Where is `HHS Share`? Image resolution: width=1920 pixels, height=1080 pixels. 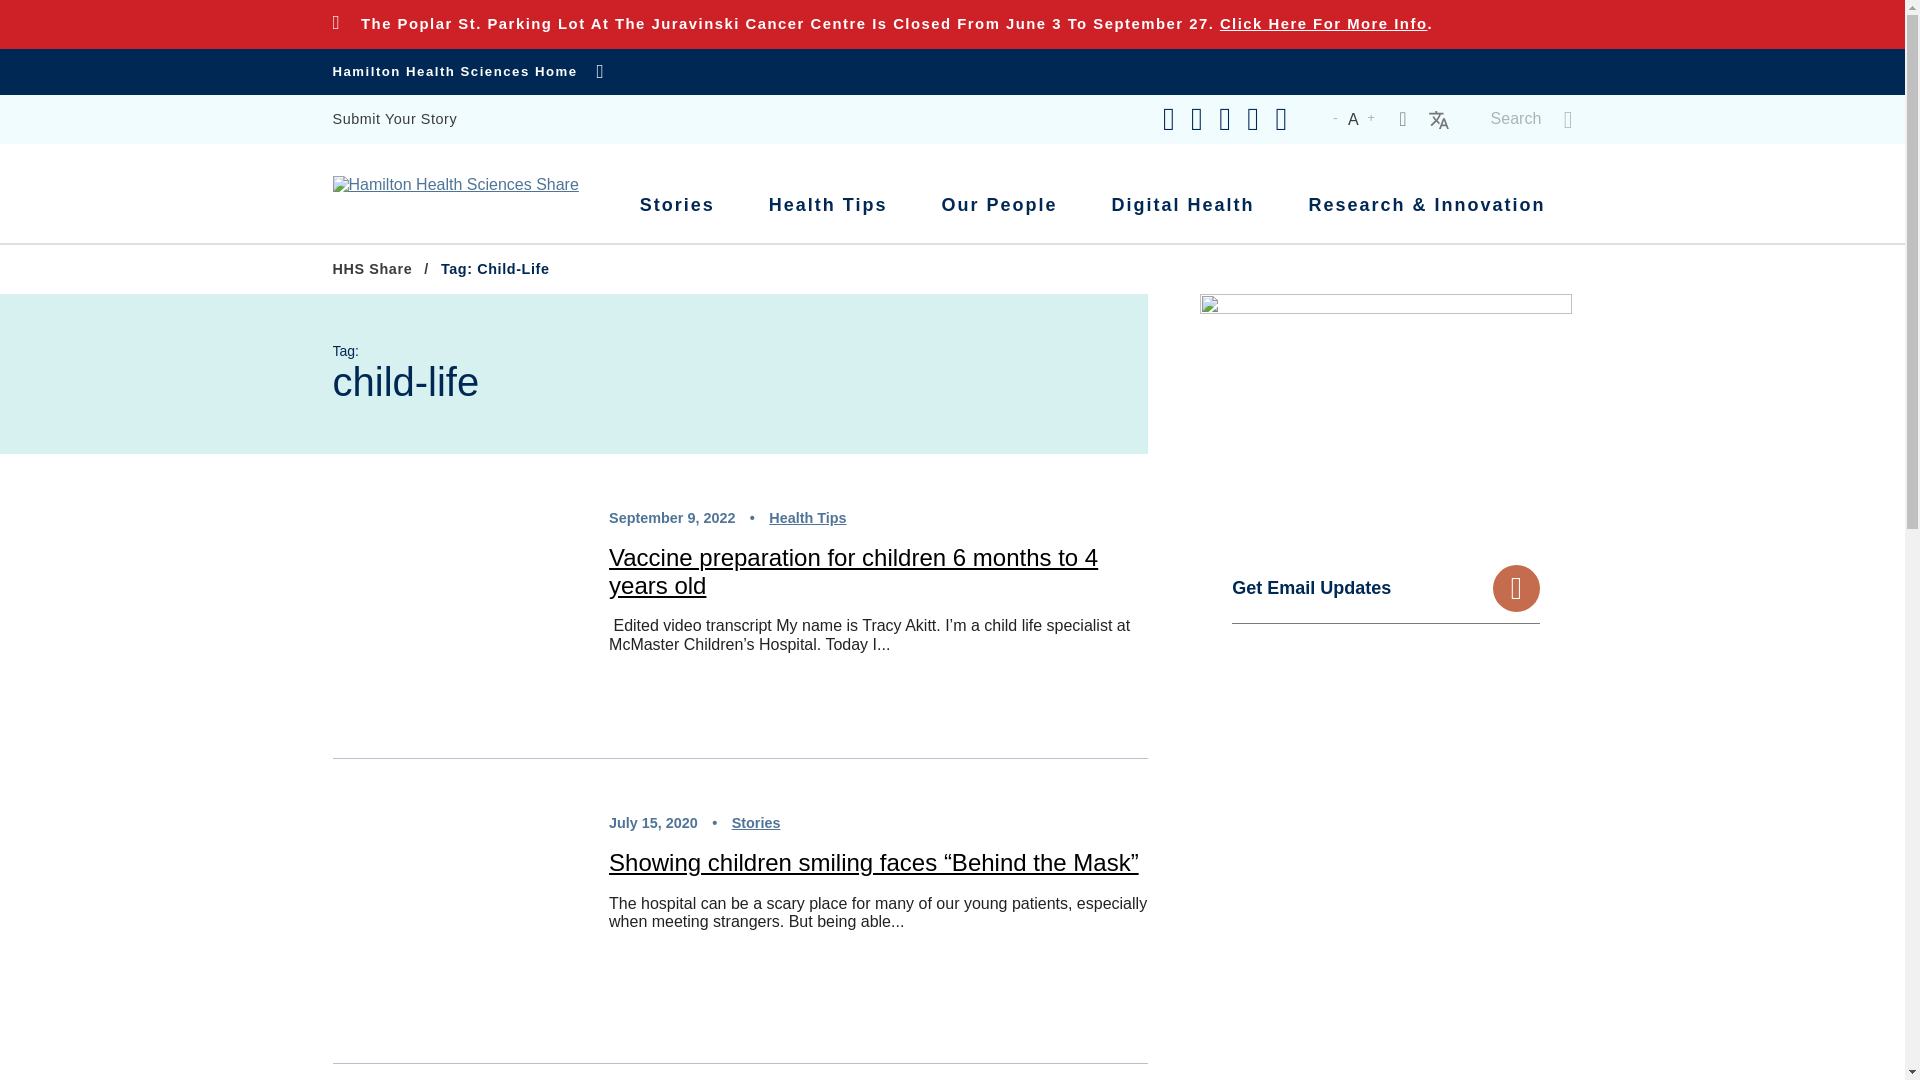 HHS Share is located at coordinates (372, 269).